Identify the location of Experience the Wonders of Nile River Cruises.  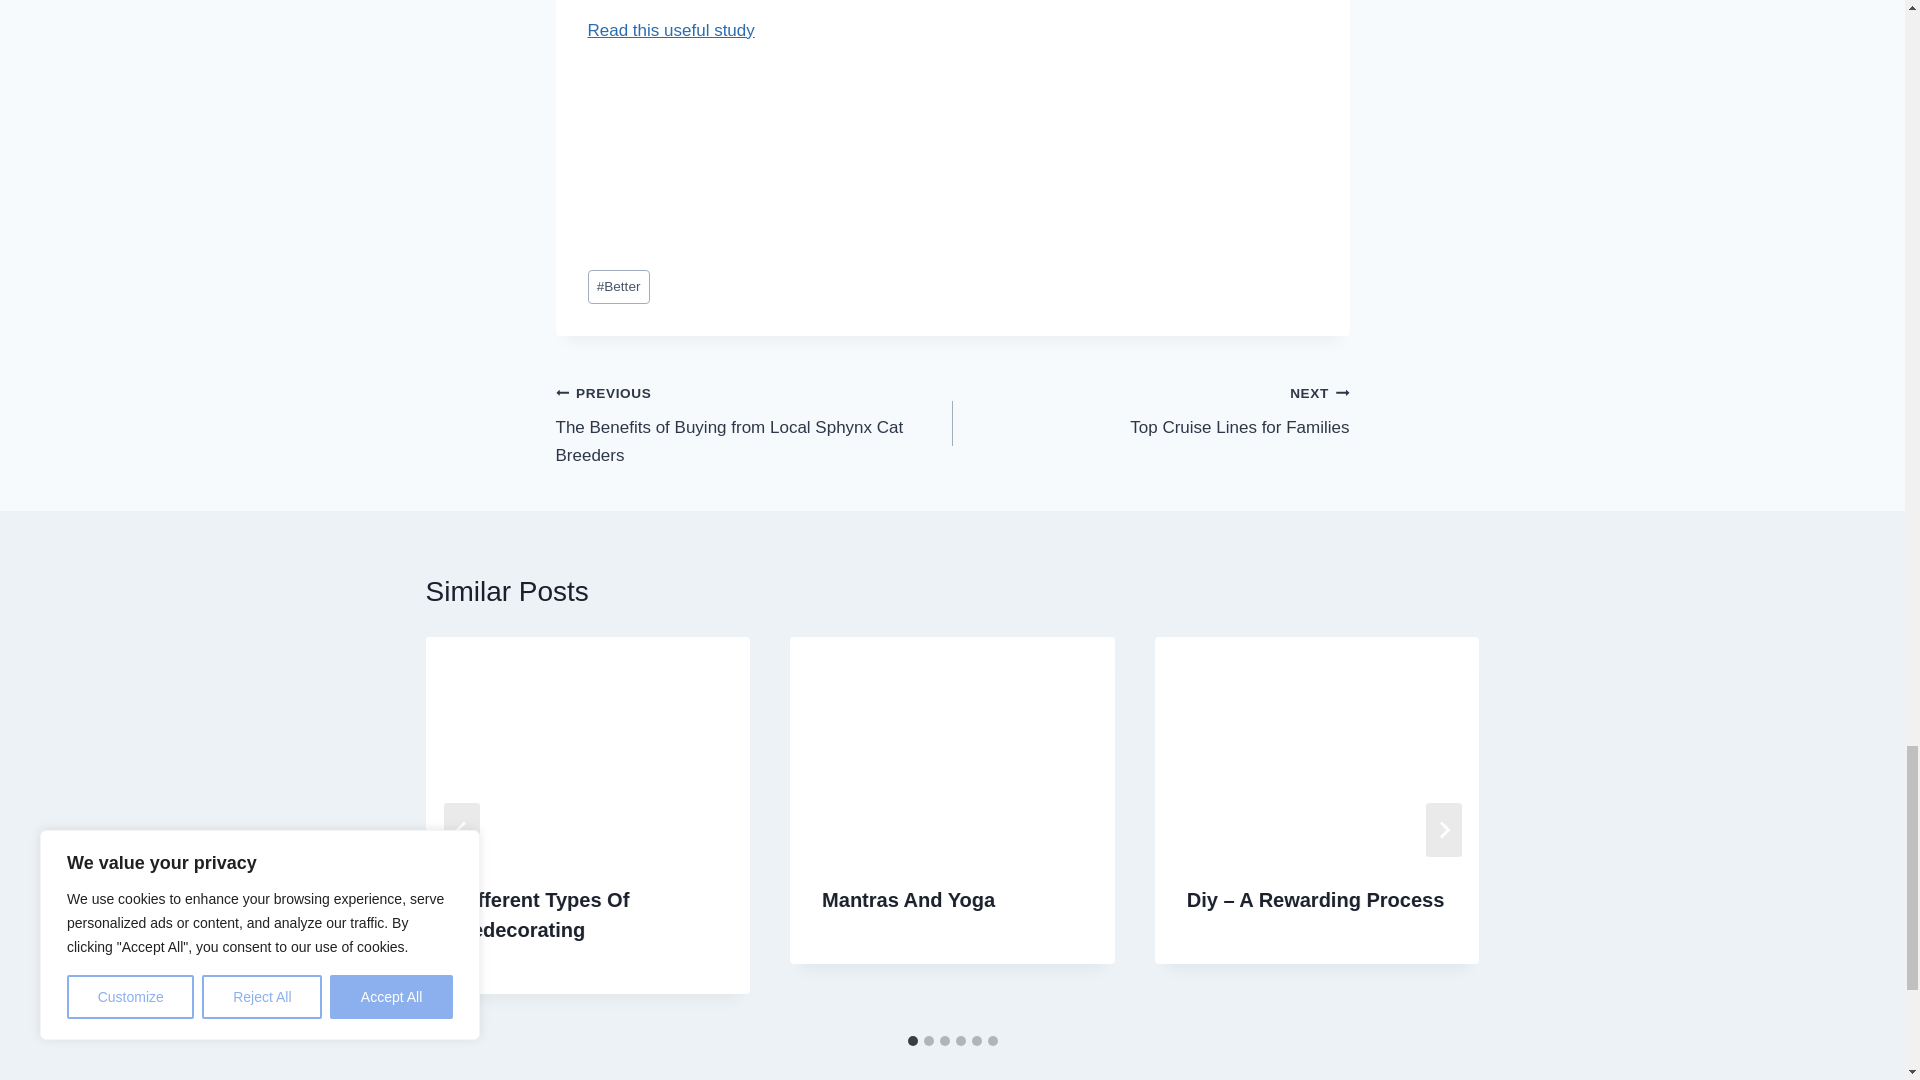
(950, 791).